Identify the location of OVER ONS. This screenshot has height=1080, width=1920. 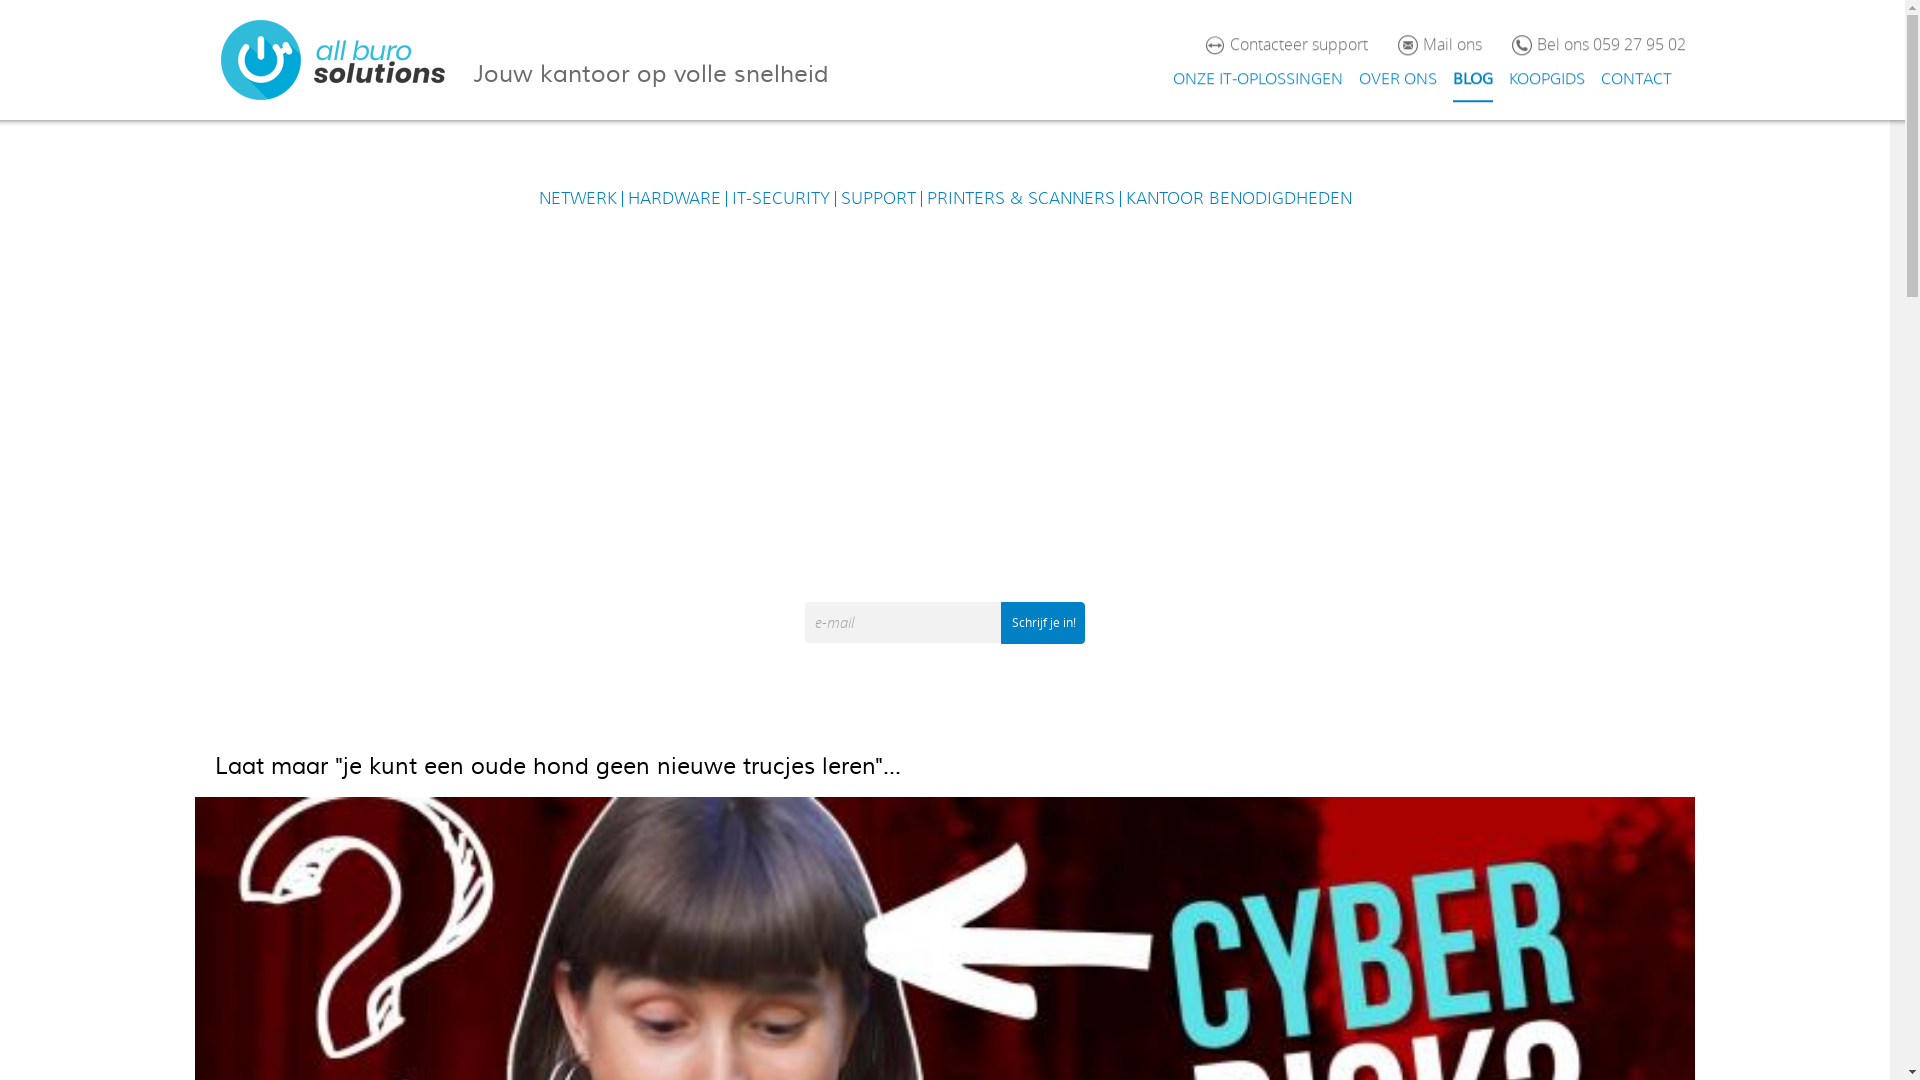
(1397, 80).